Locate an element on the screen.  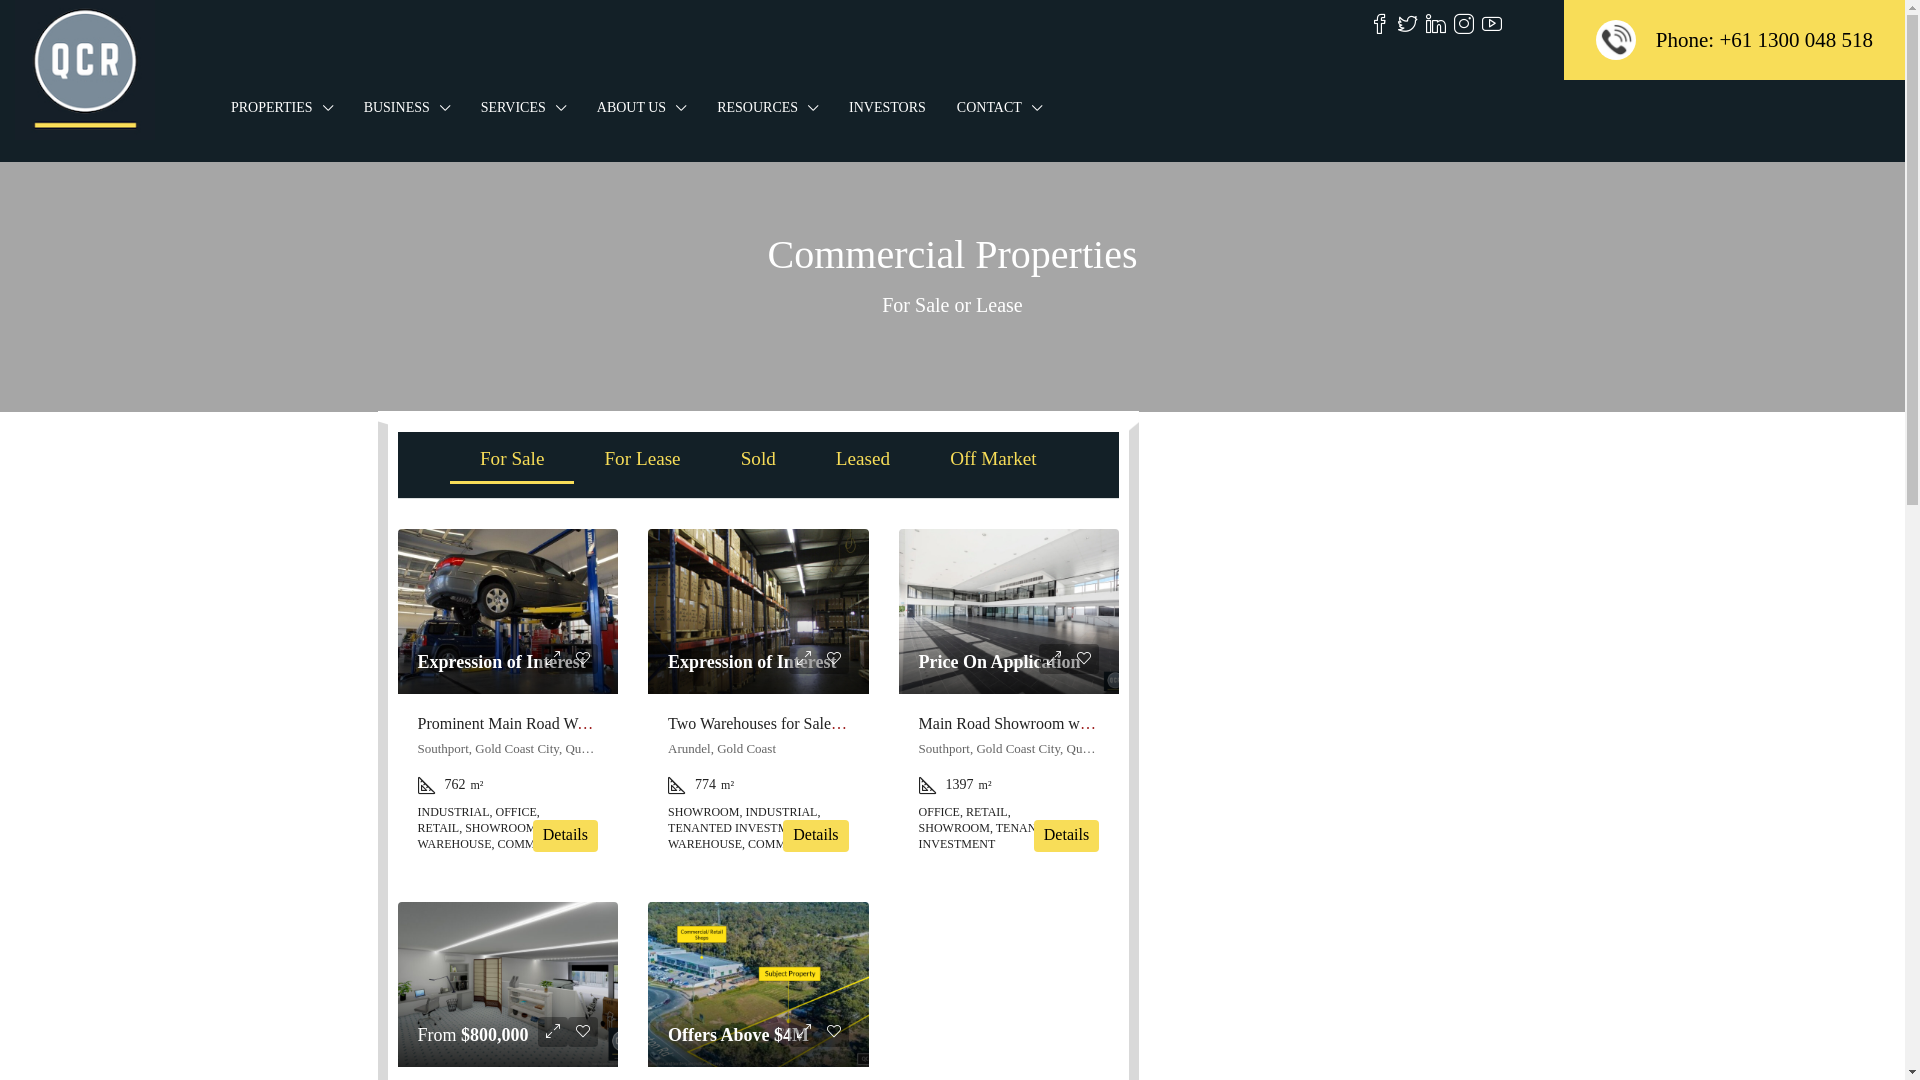
bm01 | QCR is located at coordinates (1010, 612).